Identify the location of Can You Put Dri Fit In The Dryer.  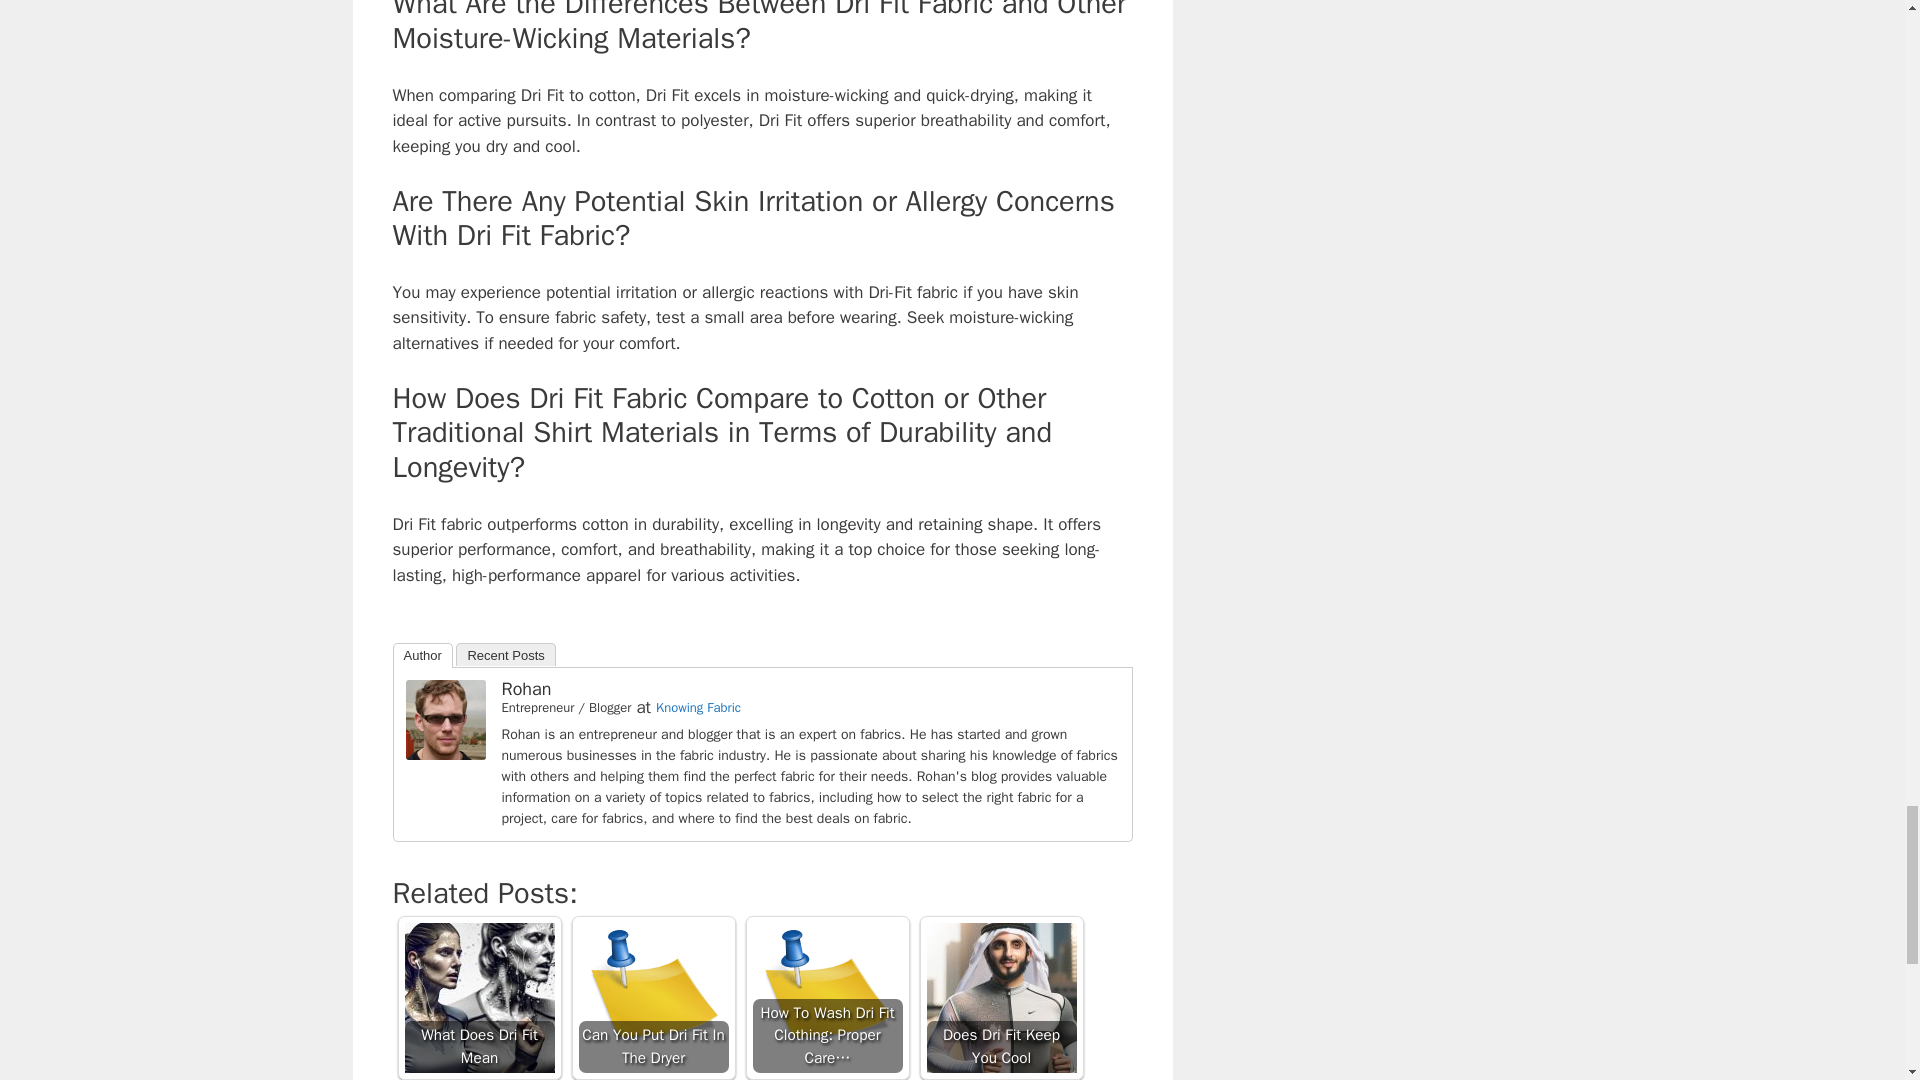
(652, 998).